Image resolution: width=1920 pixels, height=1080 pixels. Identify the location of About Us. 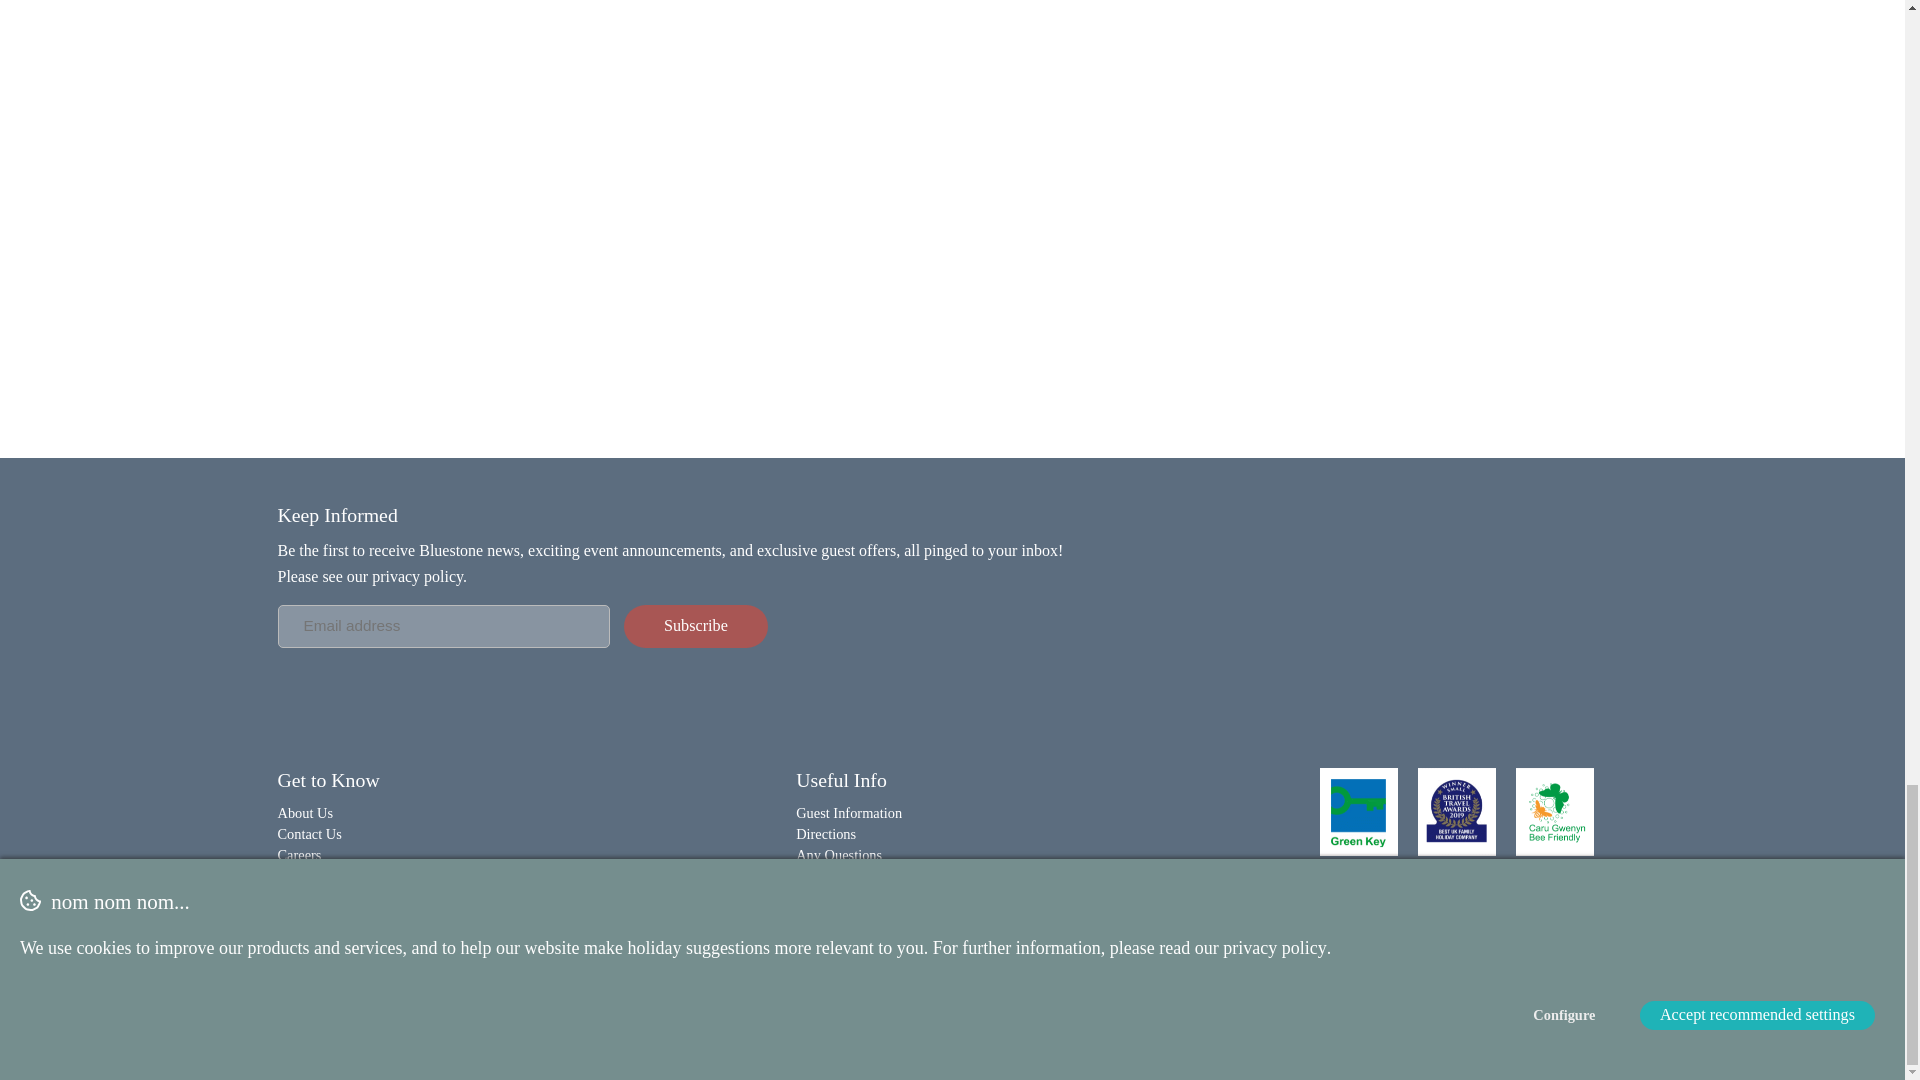
(306, 812).